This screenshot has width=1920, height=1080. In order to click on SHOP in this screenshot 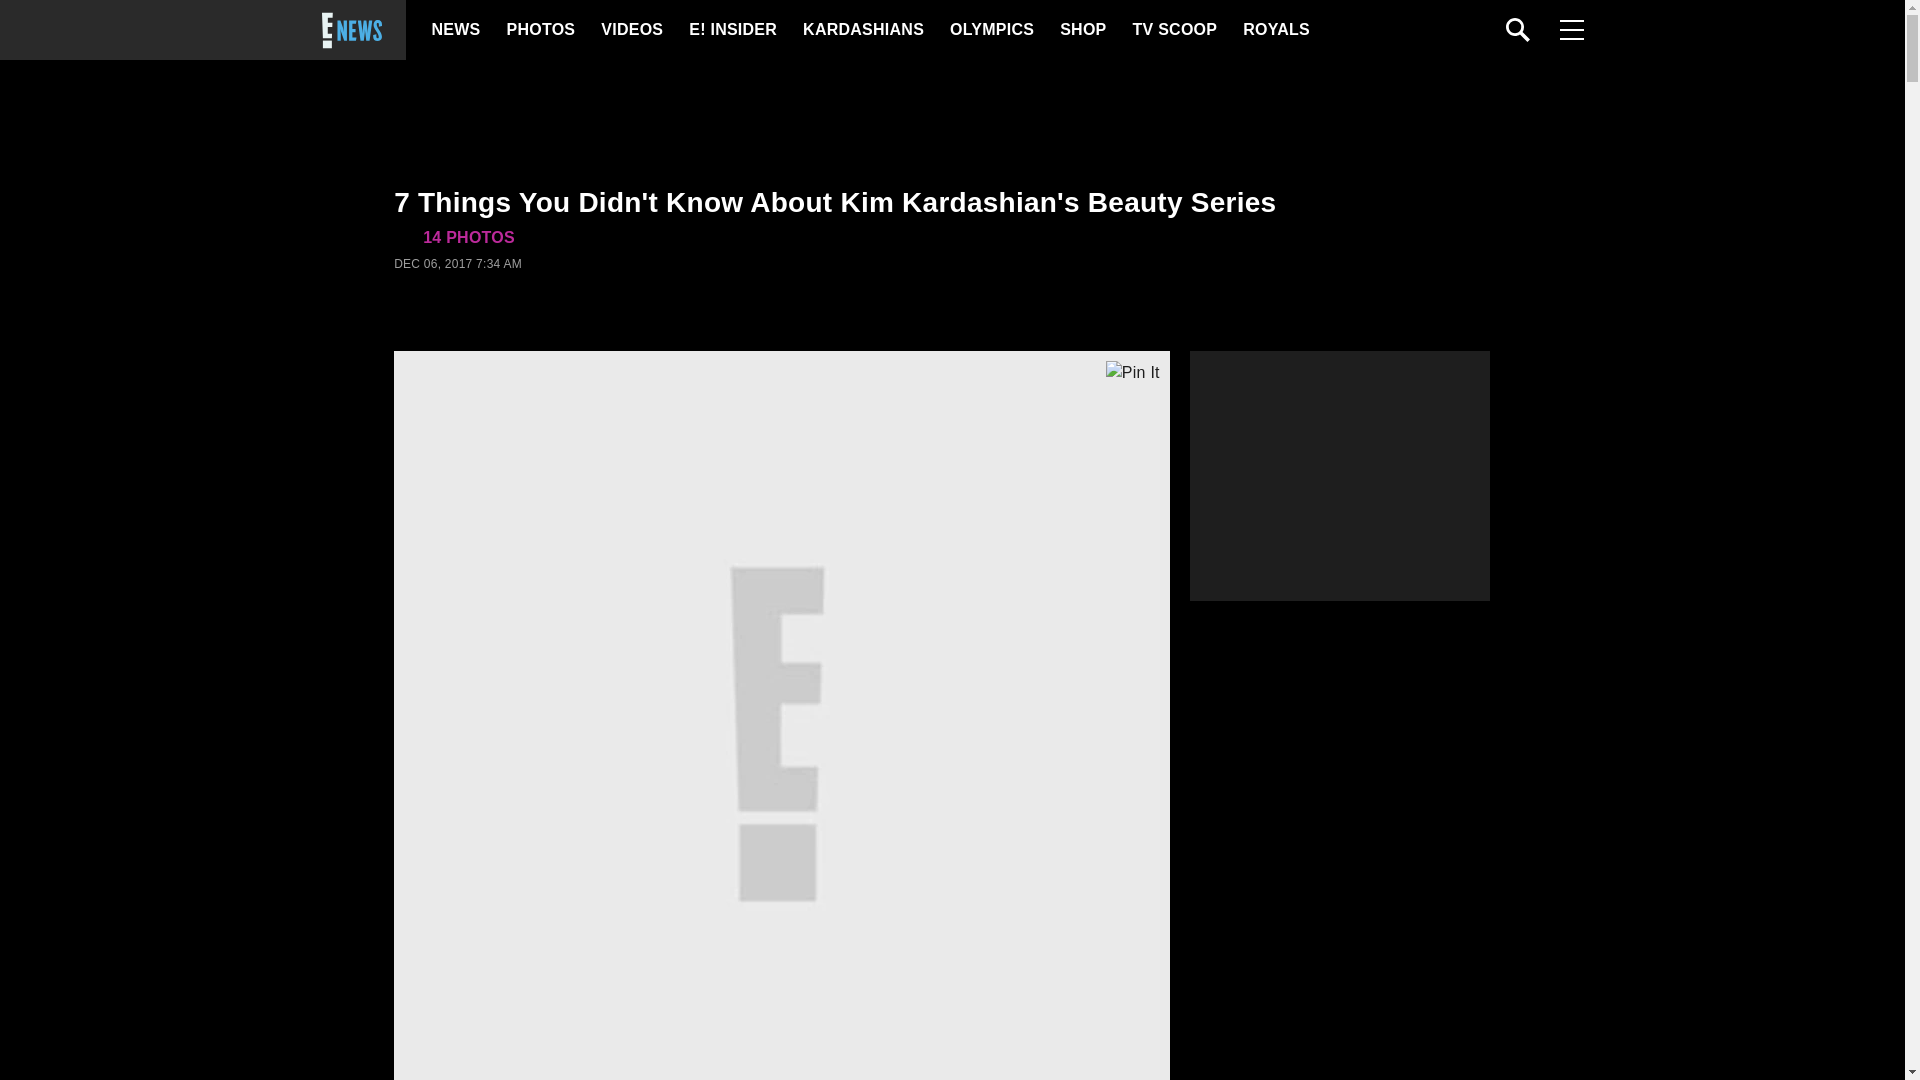, I will do `click(1081, 30)`.